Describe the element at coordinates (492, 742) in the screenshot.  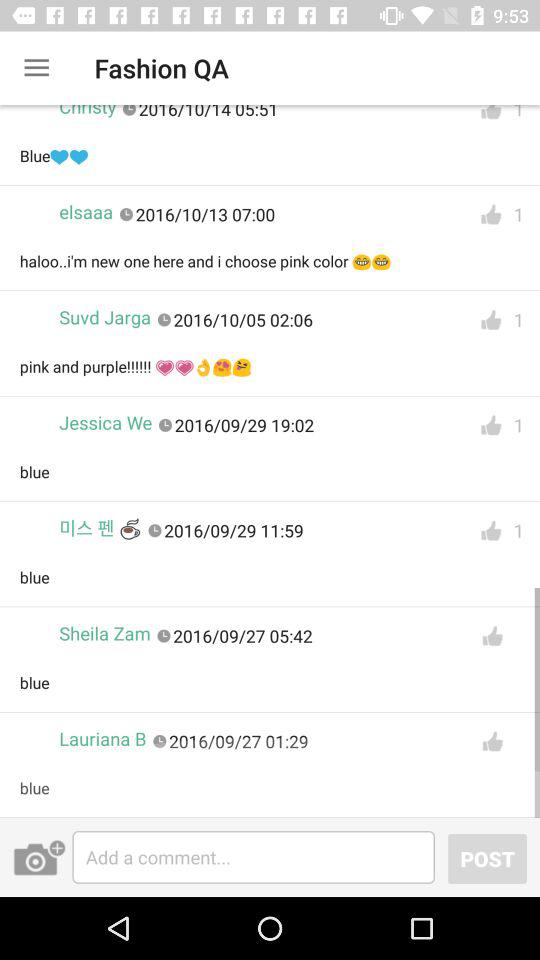
I see `send like to post` at that location.